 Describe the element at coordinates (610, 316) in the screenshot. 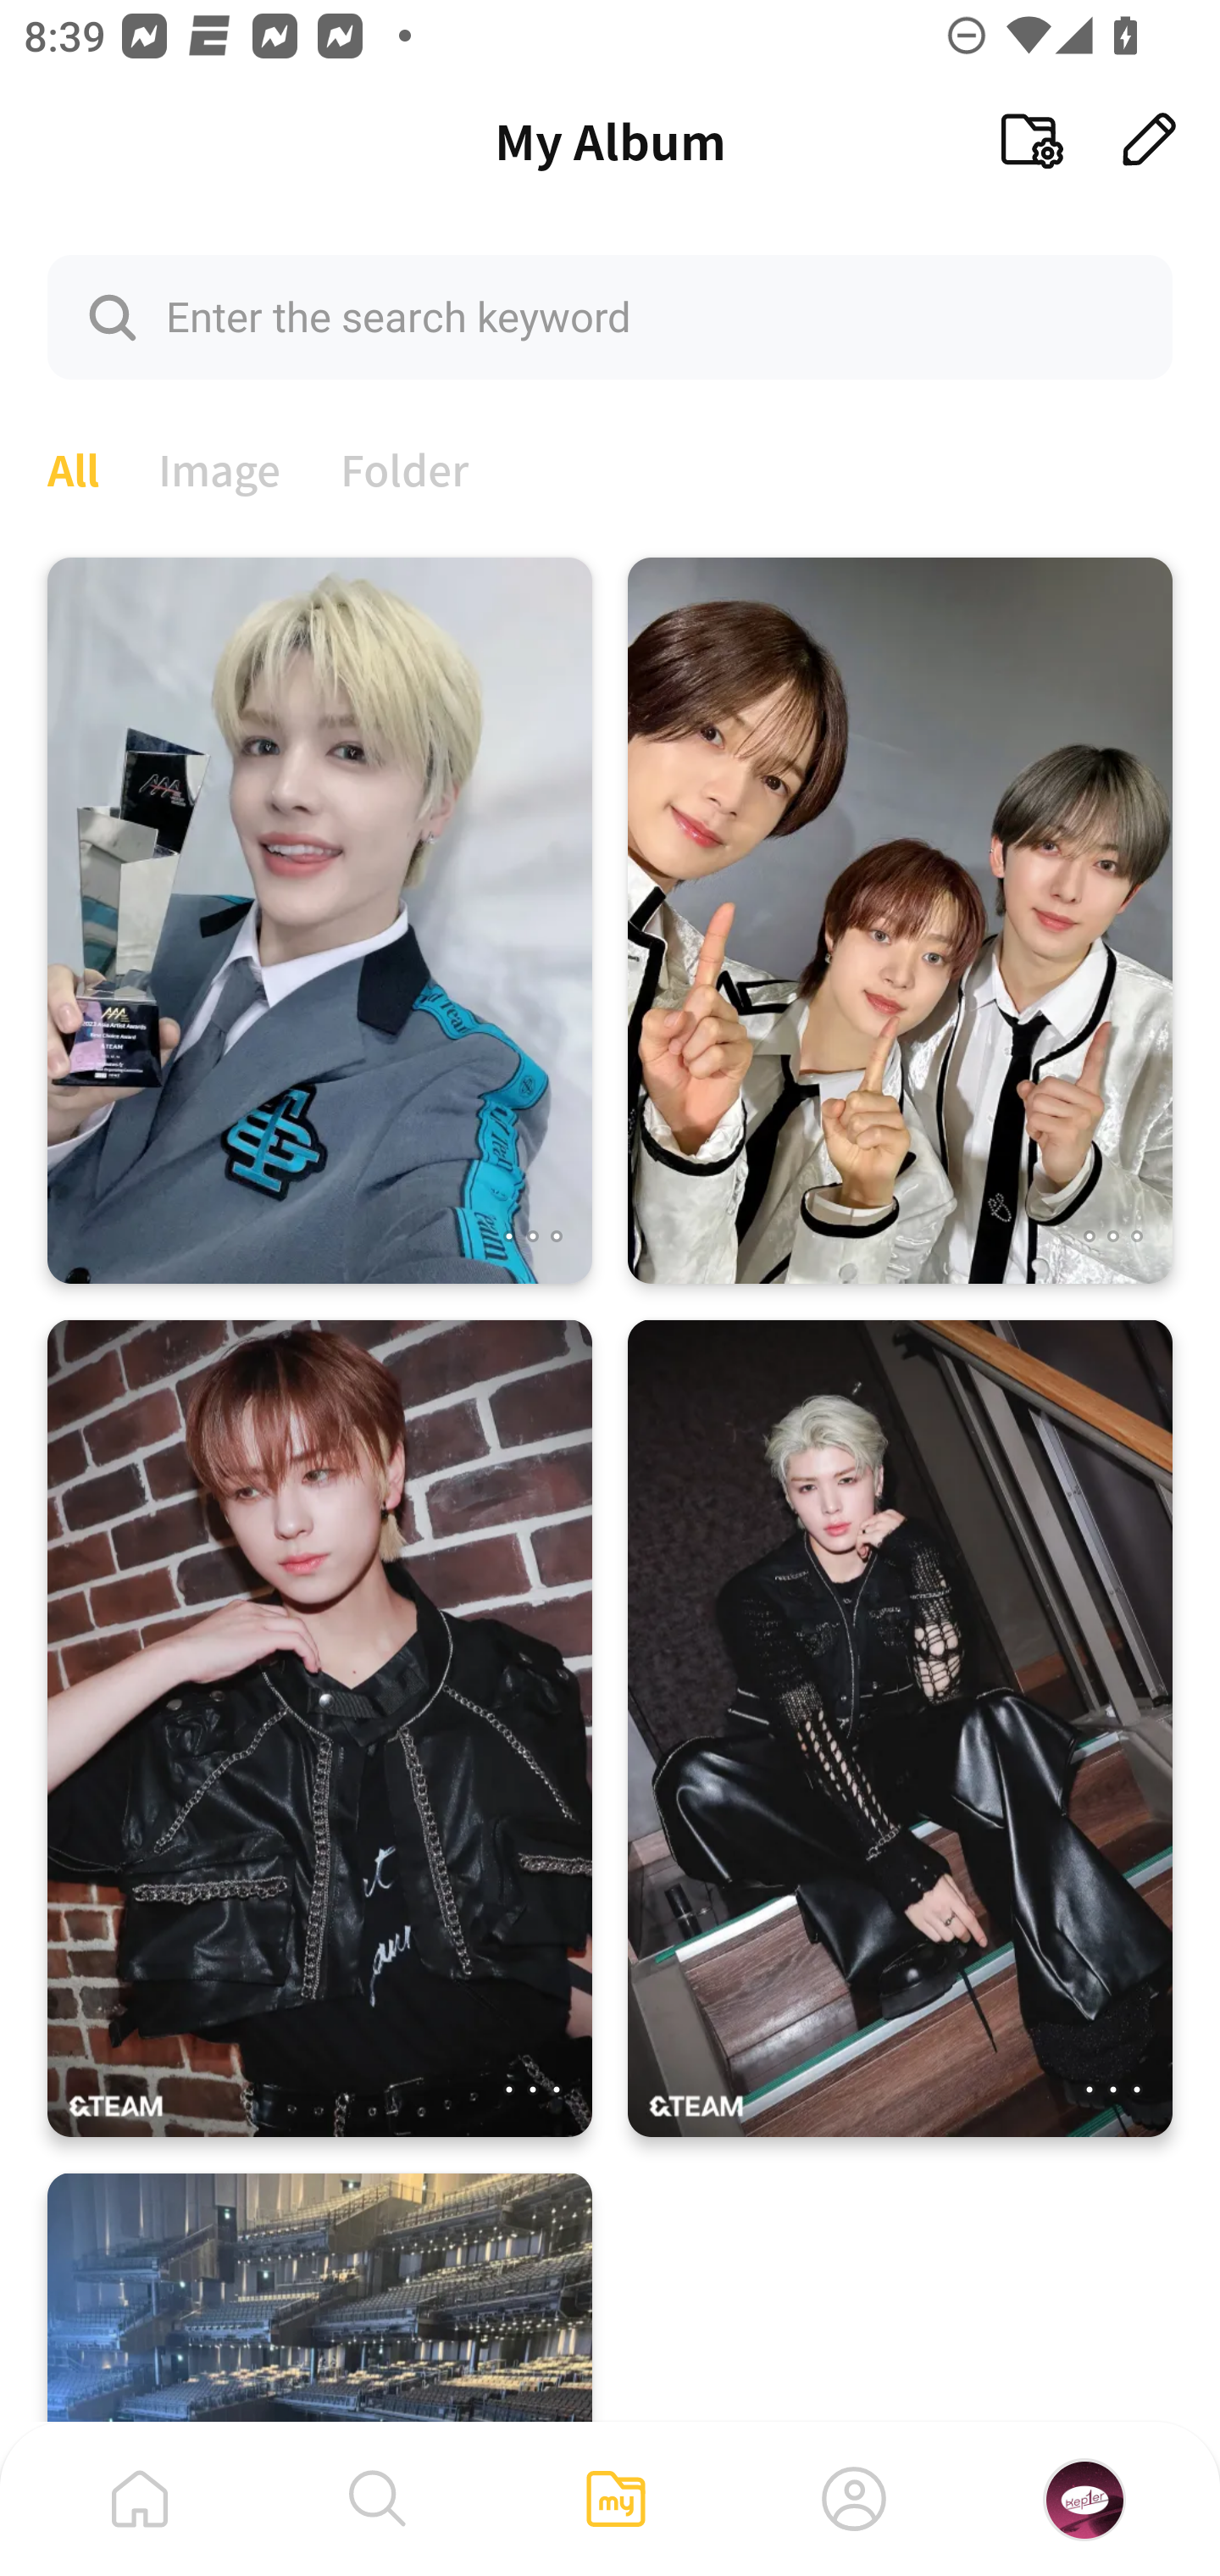

I see `Enter the search keyword` at that location.